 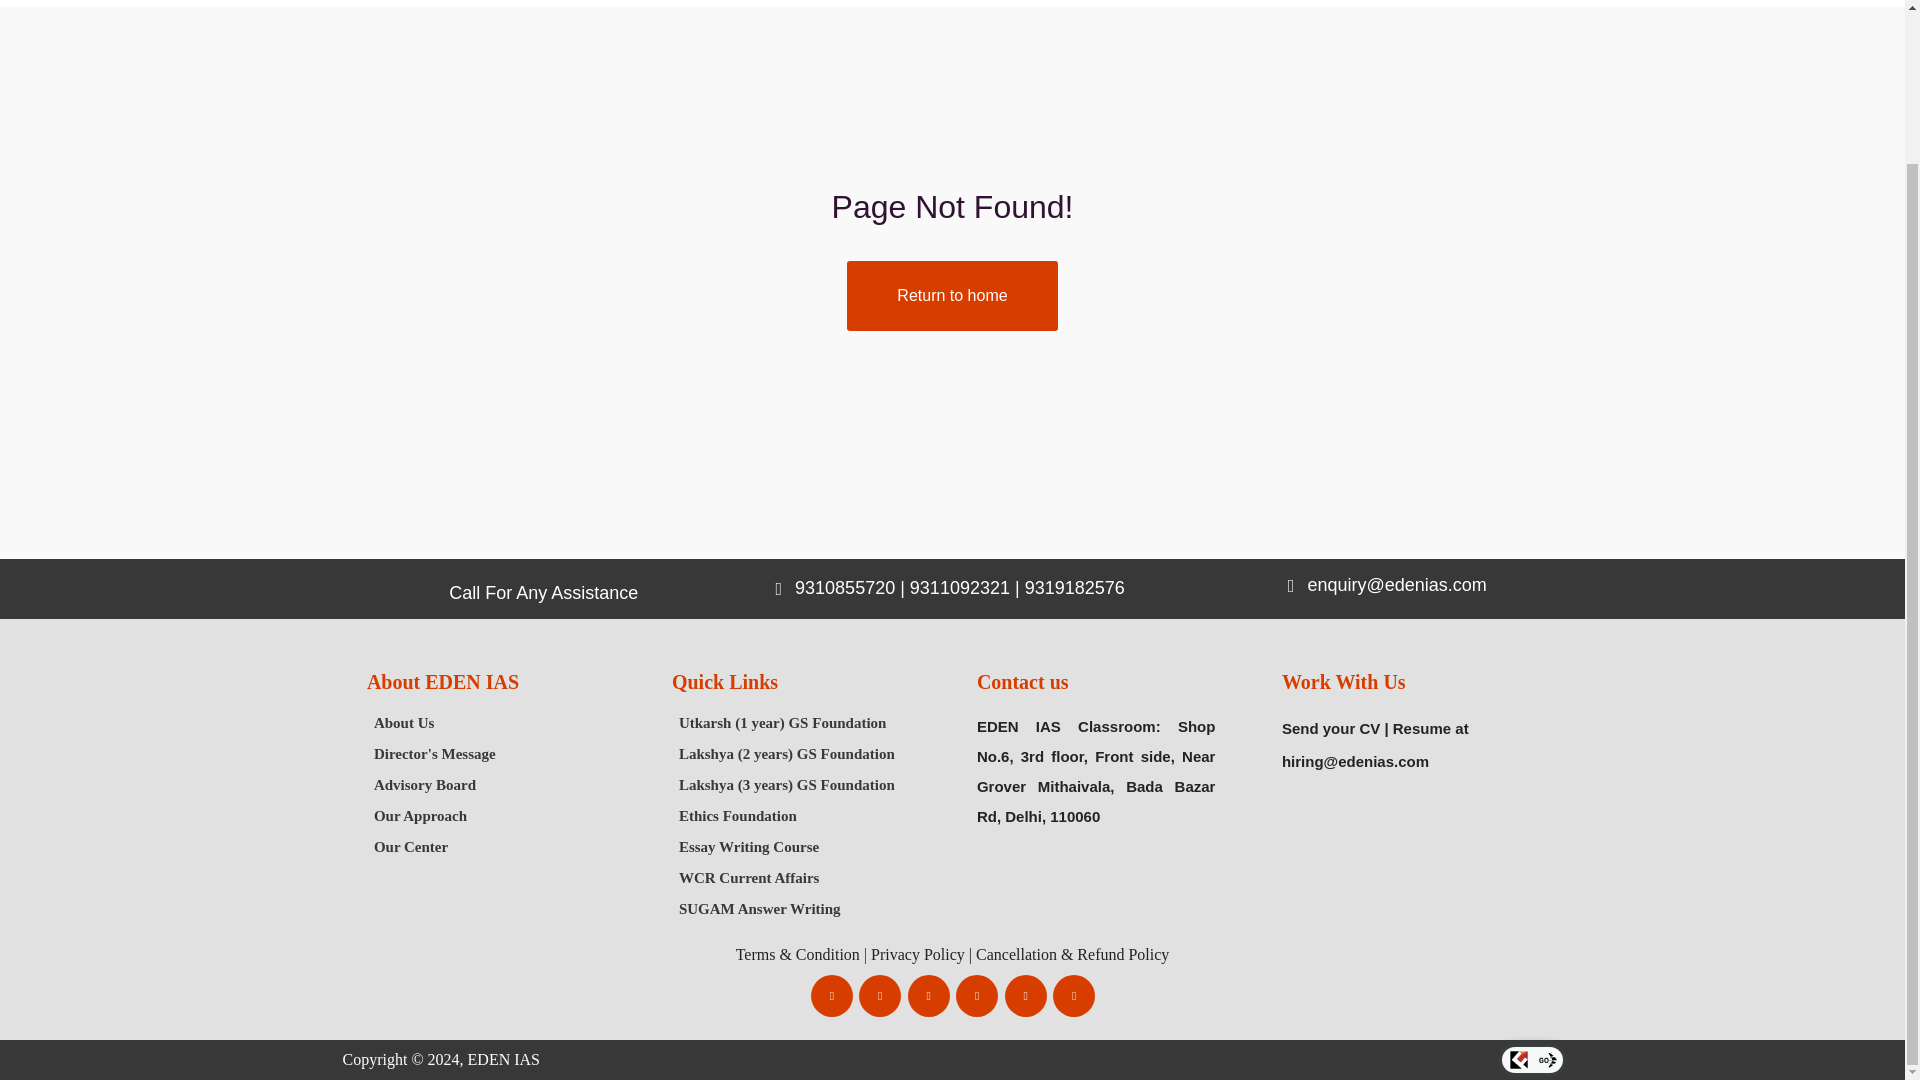 What do you see at coordinates (1548, 1066) in the screenshot?
I see `Digital Marketing Platform` at bounding box center [1548, 1066].